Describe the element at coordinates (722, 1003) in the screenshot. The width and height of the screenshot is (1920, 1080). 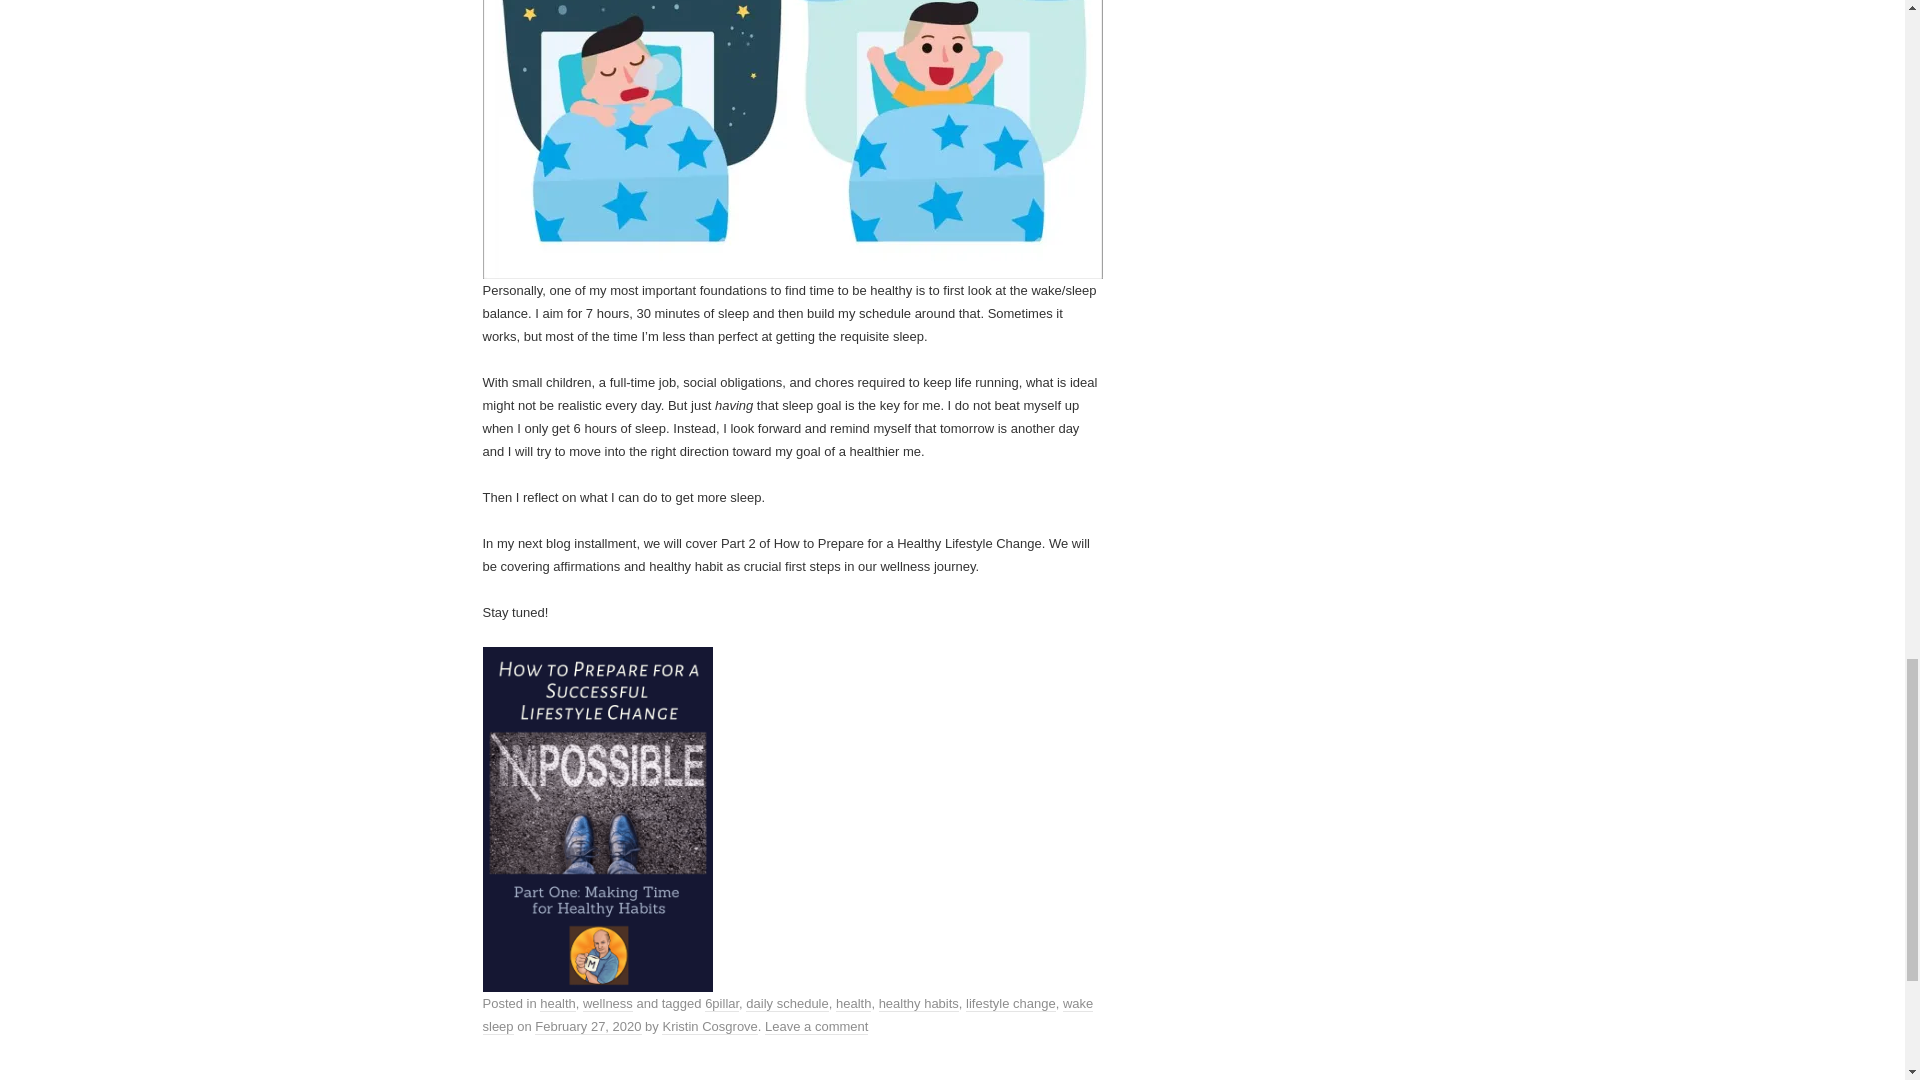
I see `6pillar` at that location.